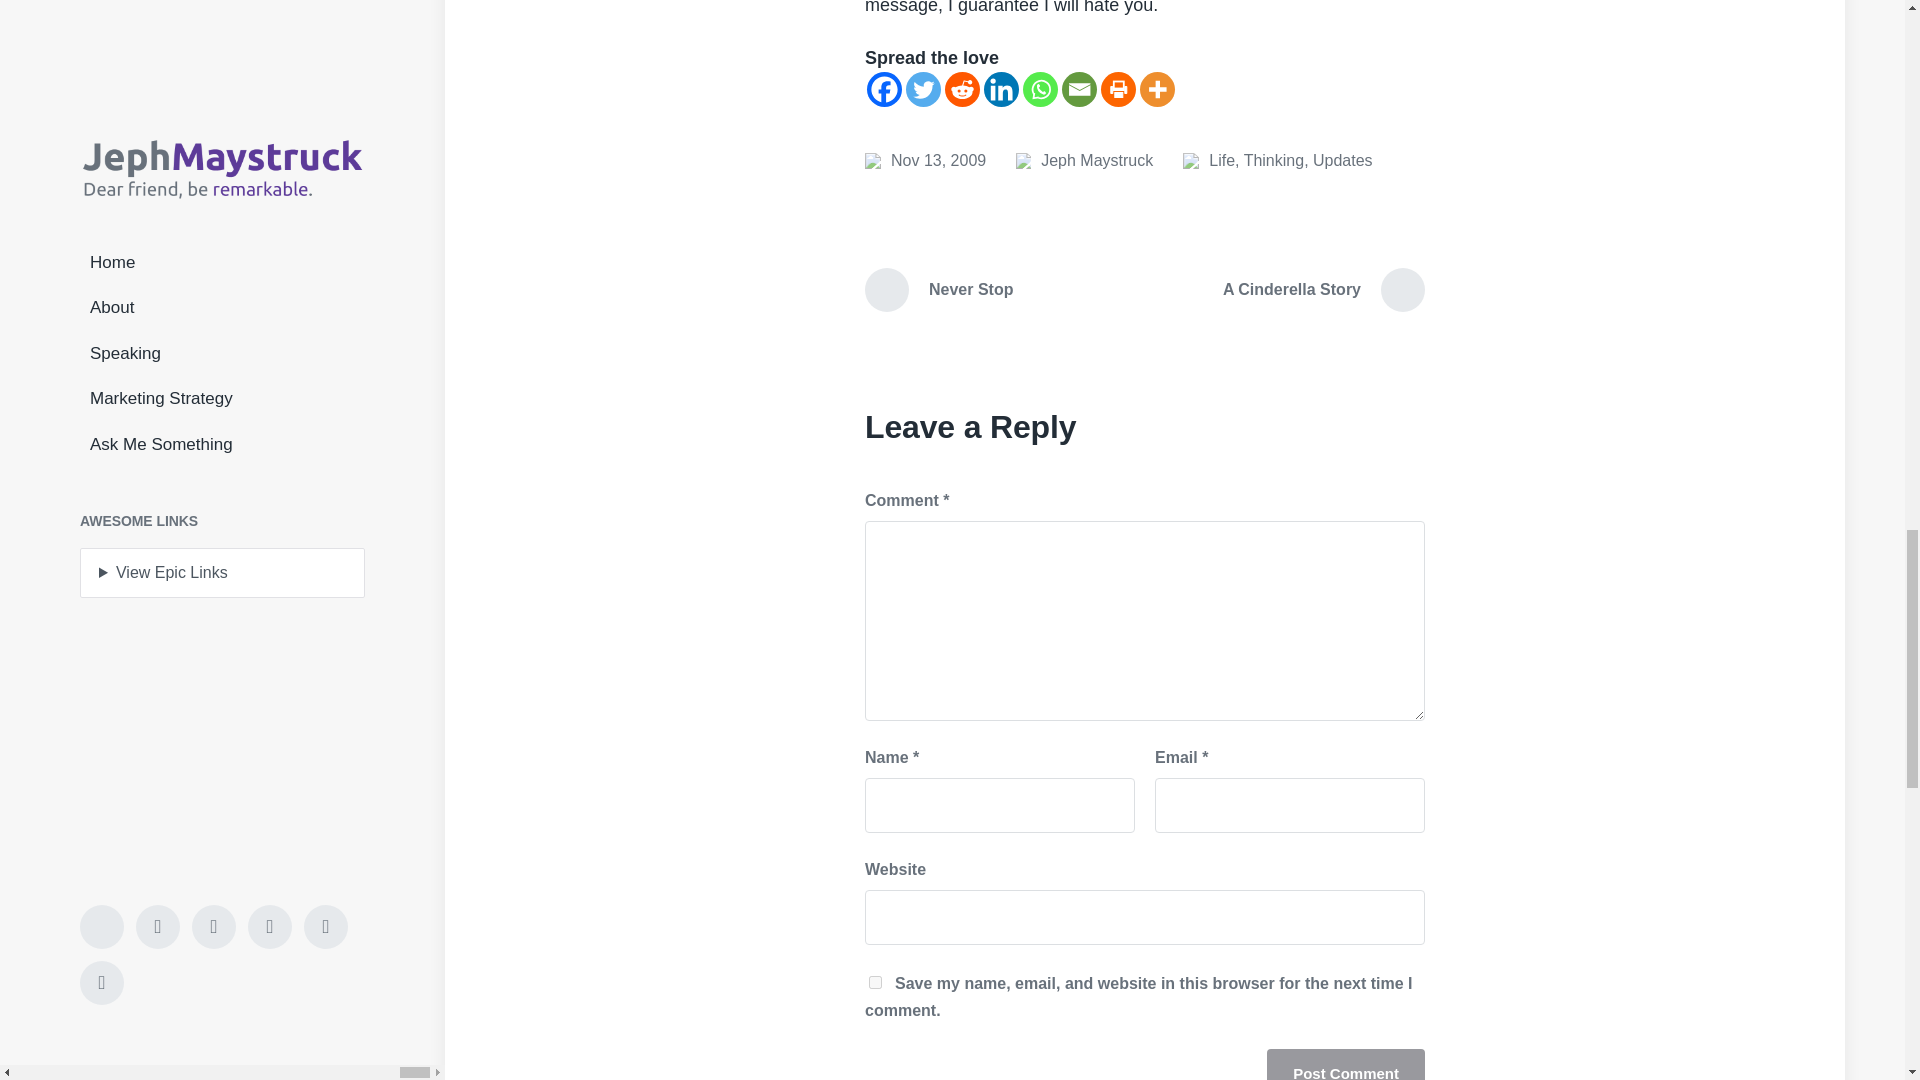  What do you see at coordinates (875, 982) in the screenshot?
I see `yes` at bounding box center [875, 982].